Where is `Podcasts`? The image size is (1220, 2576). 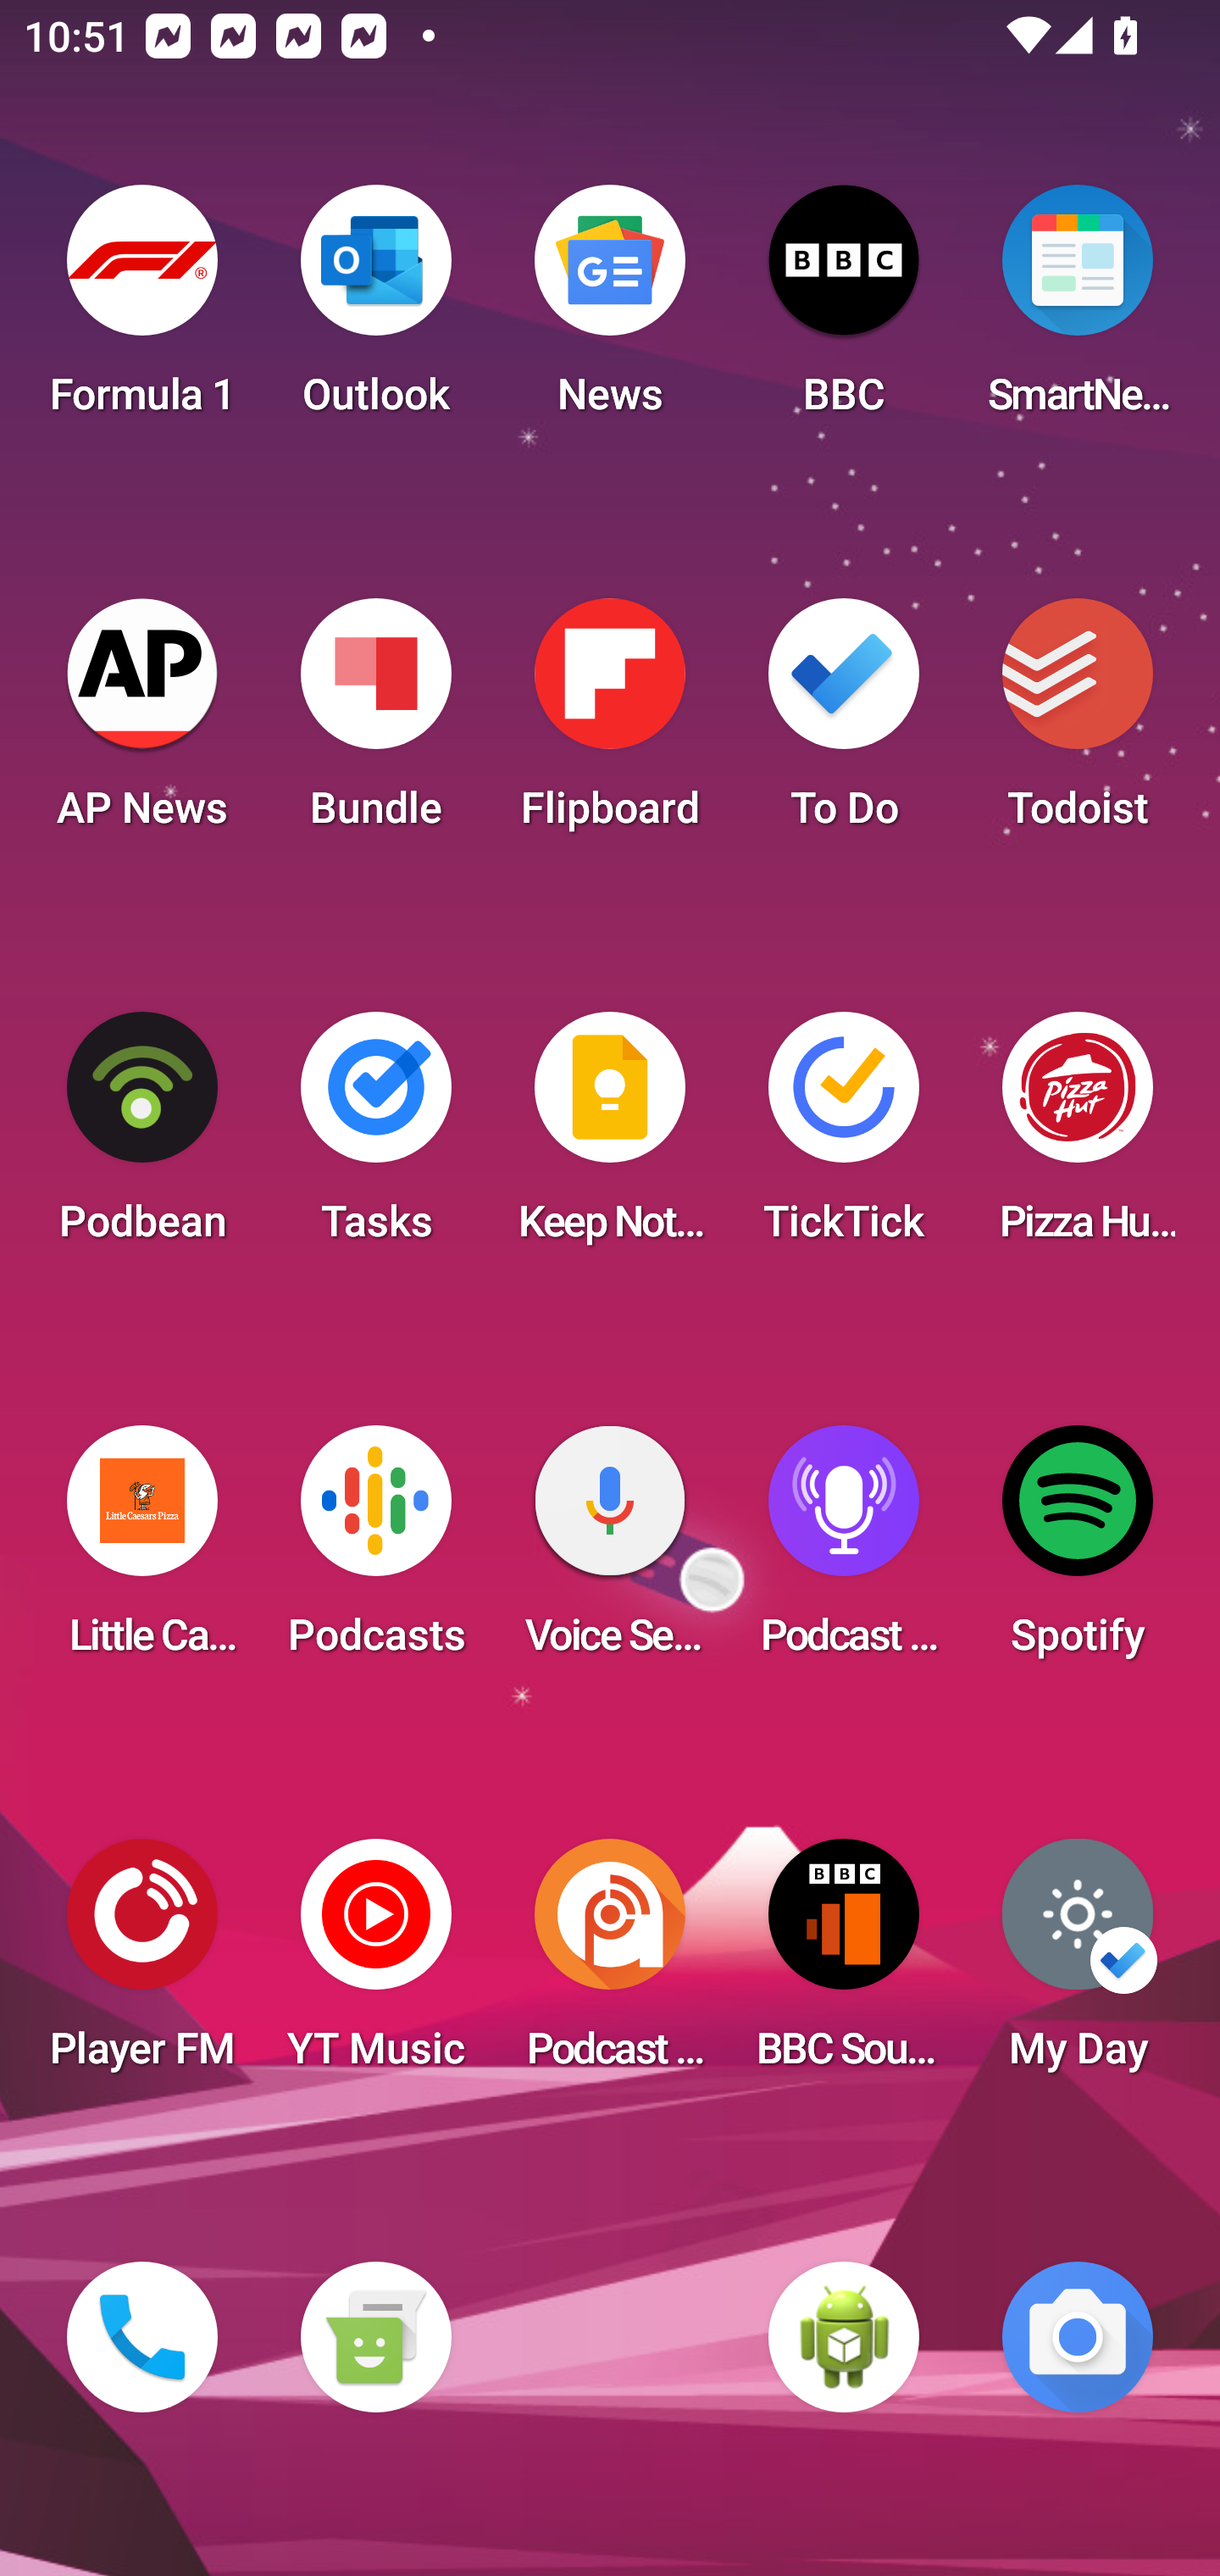
Podcasts is located at coordinates (375, 1551).